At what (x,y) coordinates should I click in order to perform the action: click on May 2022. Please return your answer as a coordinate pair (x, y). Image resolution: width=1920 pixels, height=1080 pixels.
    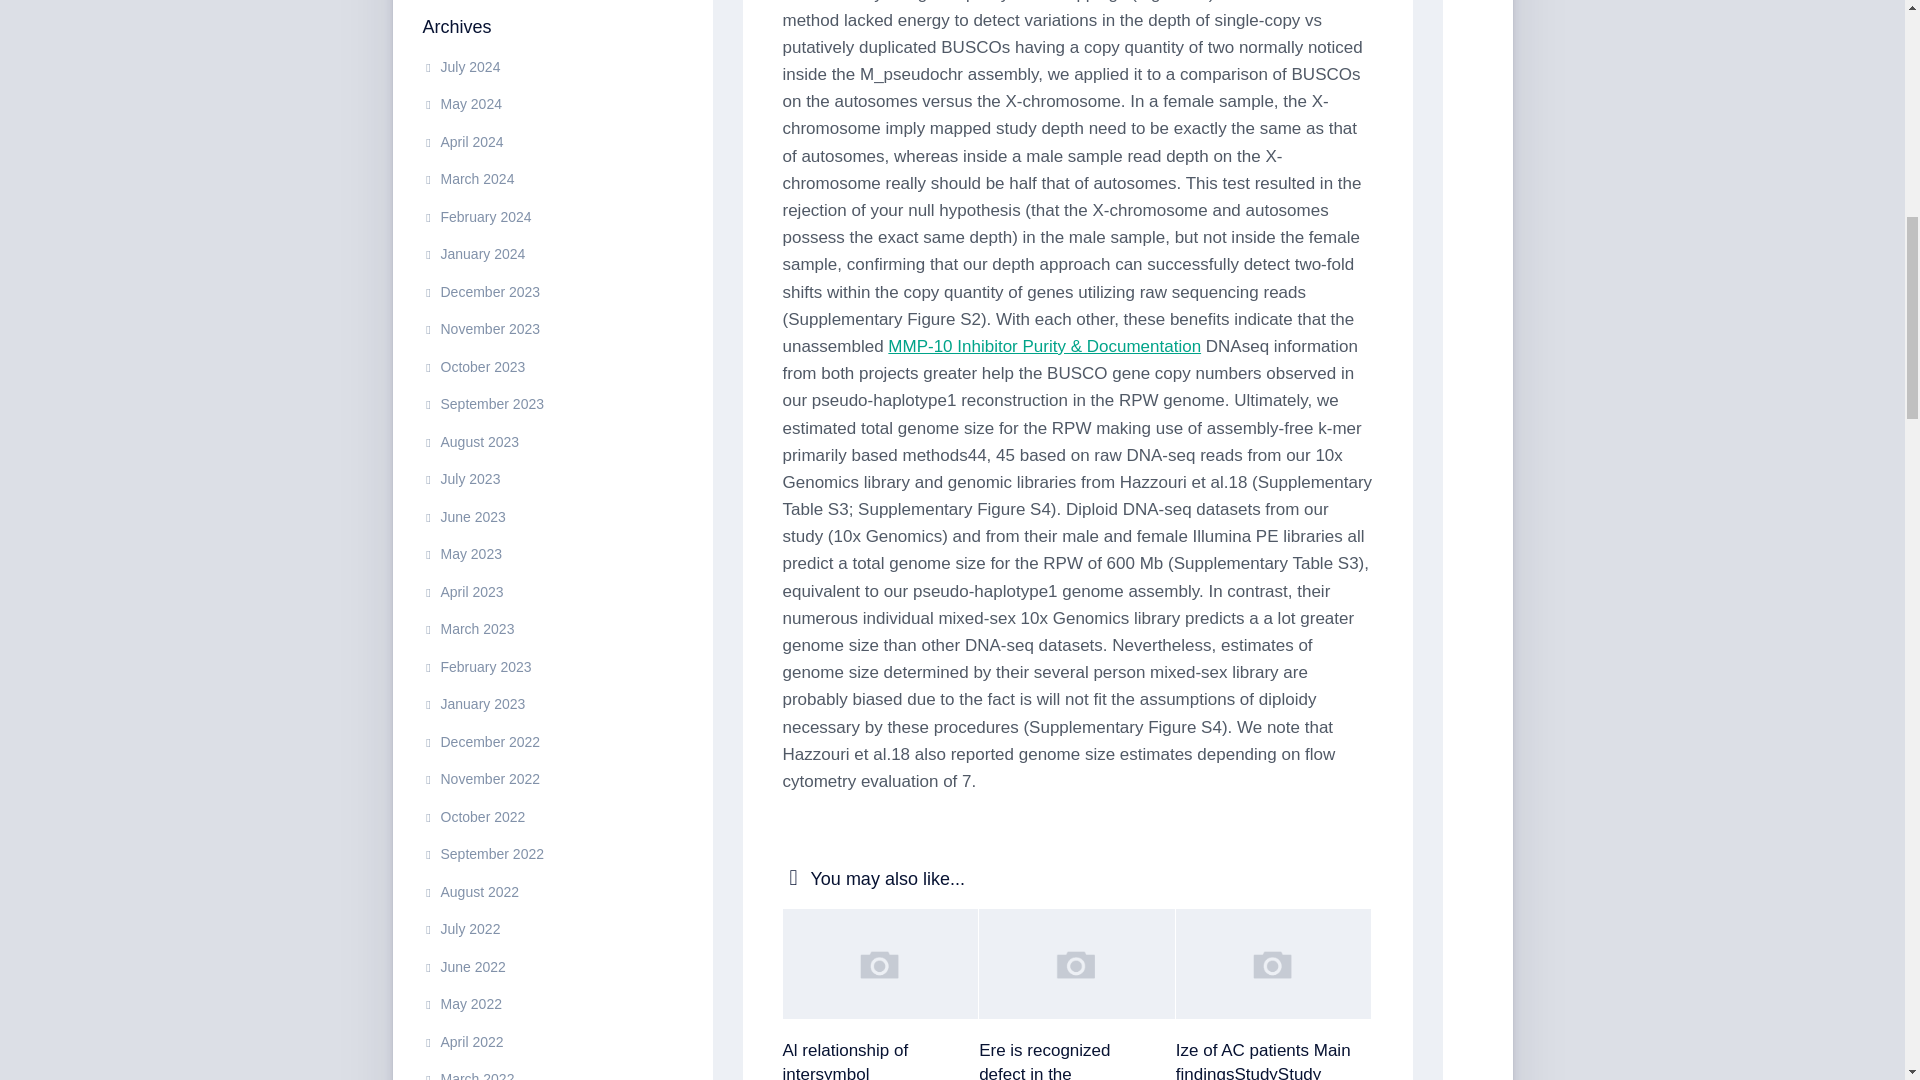
    Looking at the image, I should click on (462, 1003).